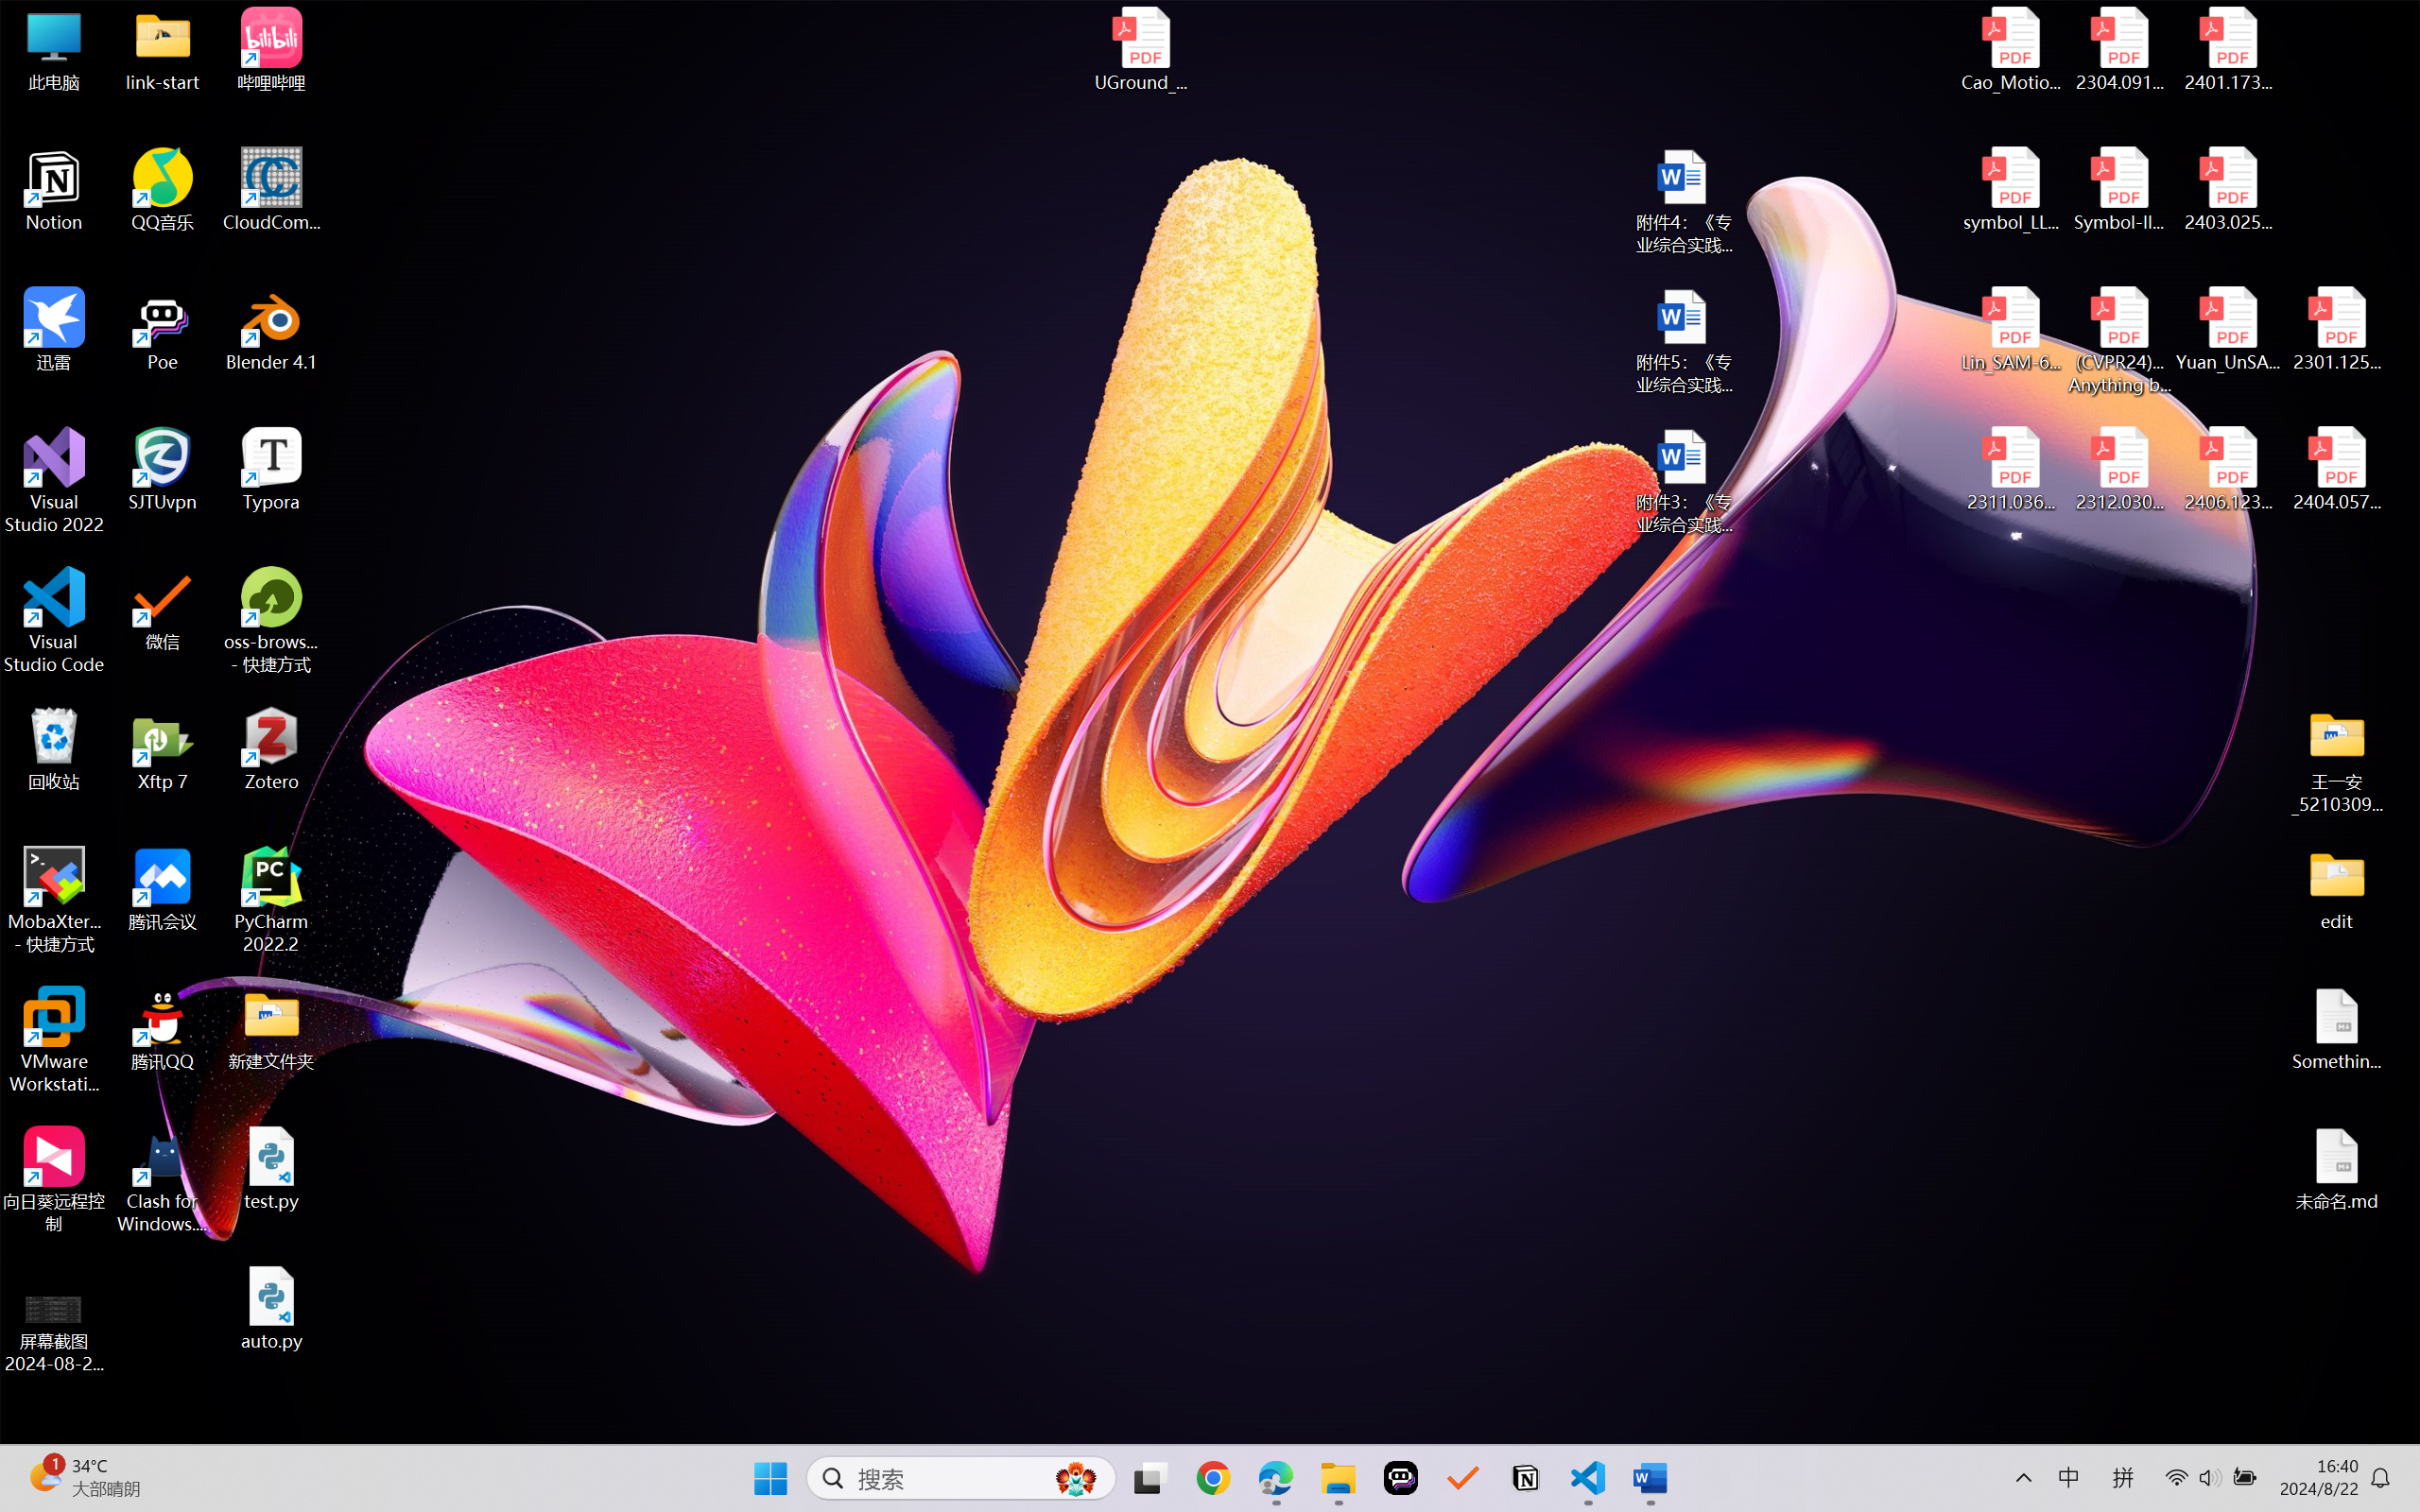 The image size is (2420, 1512). Describe the element at coordinates (2119, 190) in the screenshot. I see `Symbol-llm-v2.pdf` at that location.